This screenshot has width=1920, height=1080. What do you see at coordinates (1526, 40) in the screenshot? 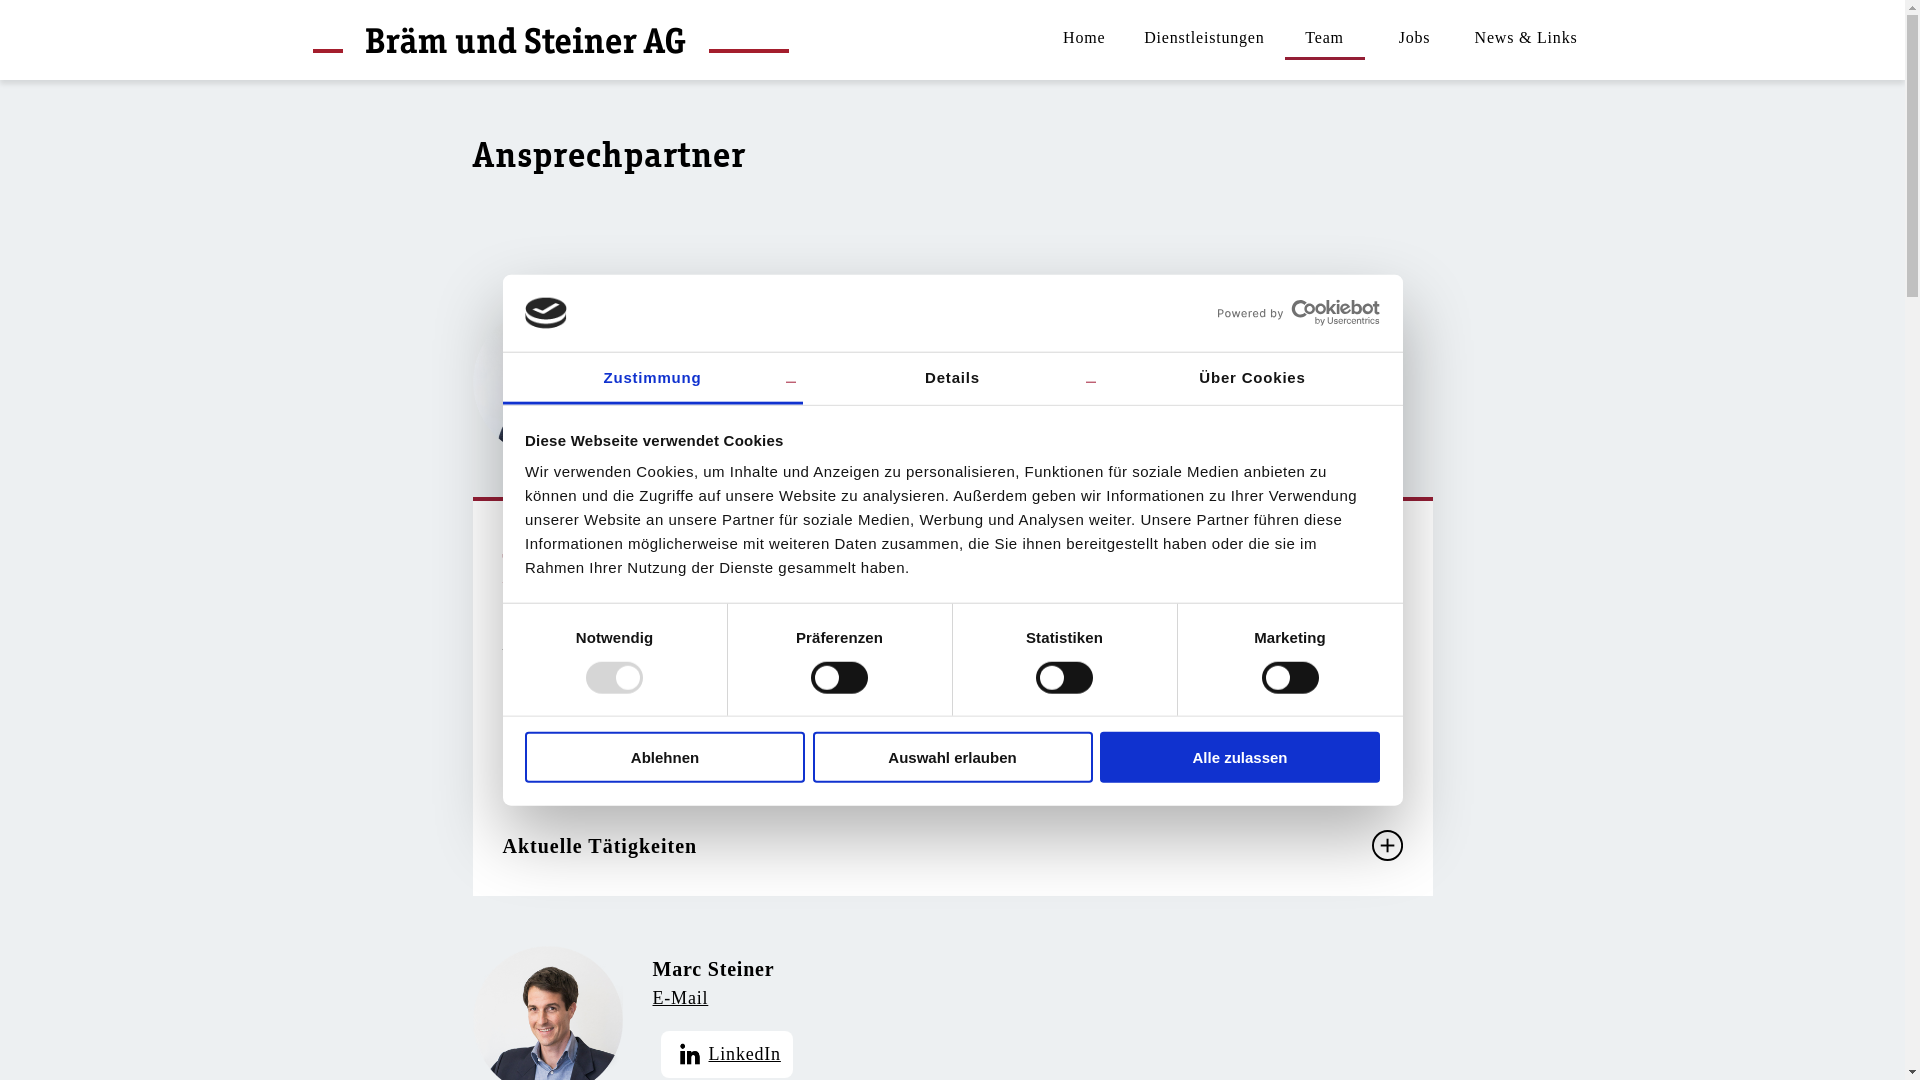
I see `News & Links` at bounding box center [1526, 40].